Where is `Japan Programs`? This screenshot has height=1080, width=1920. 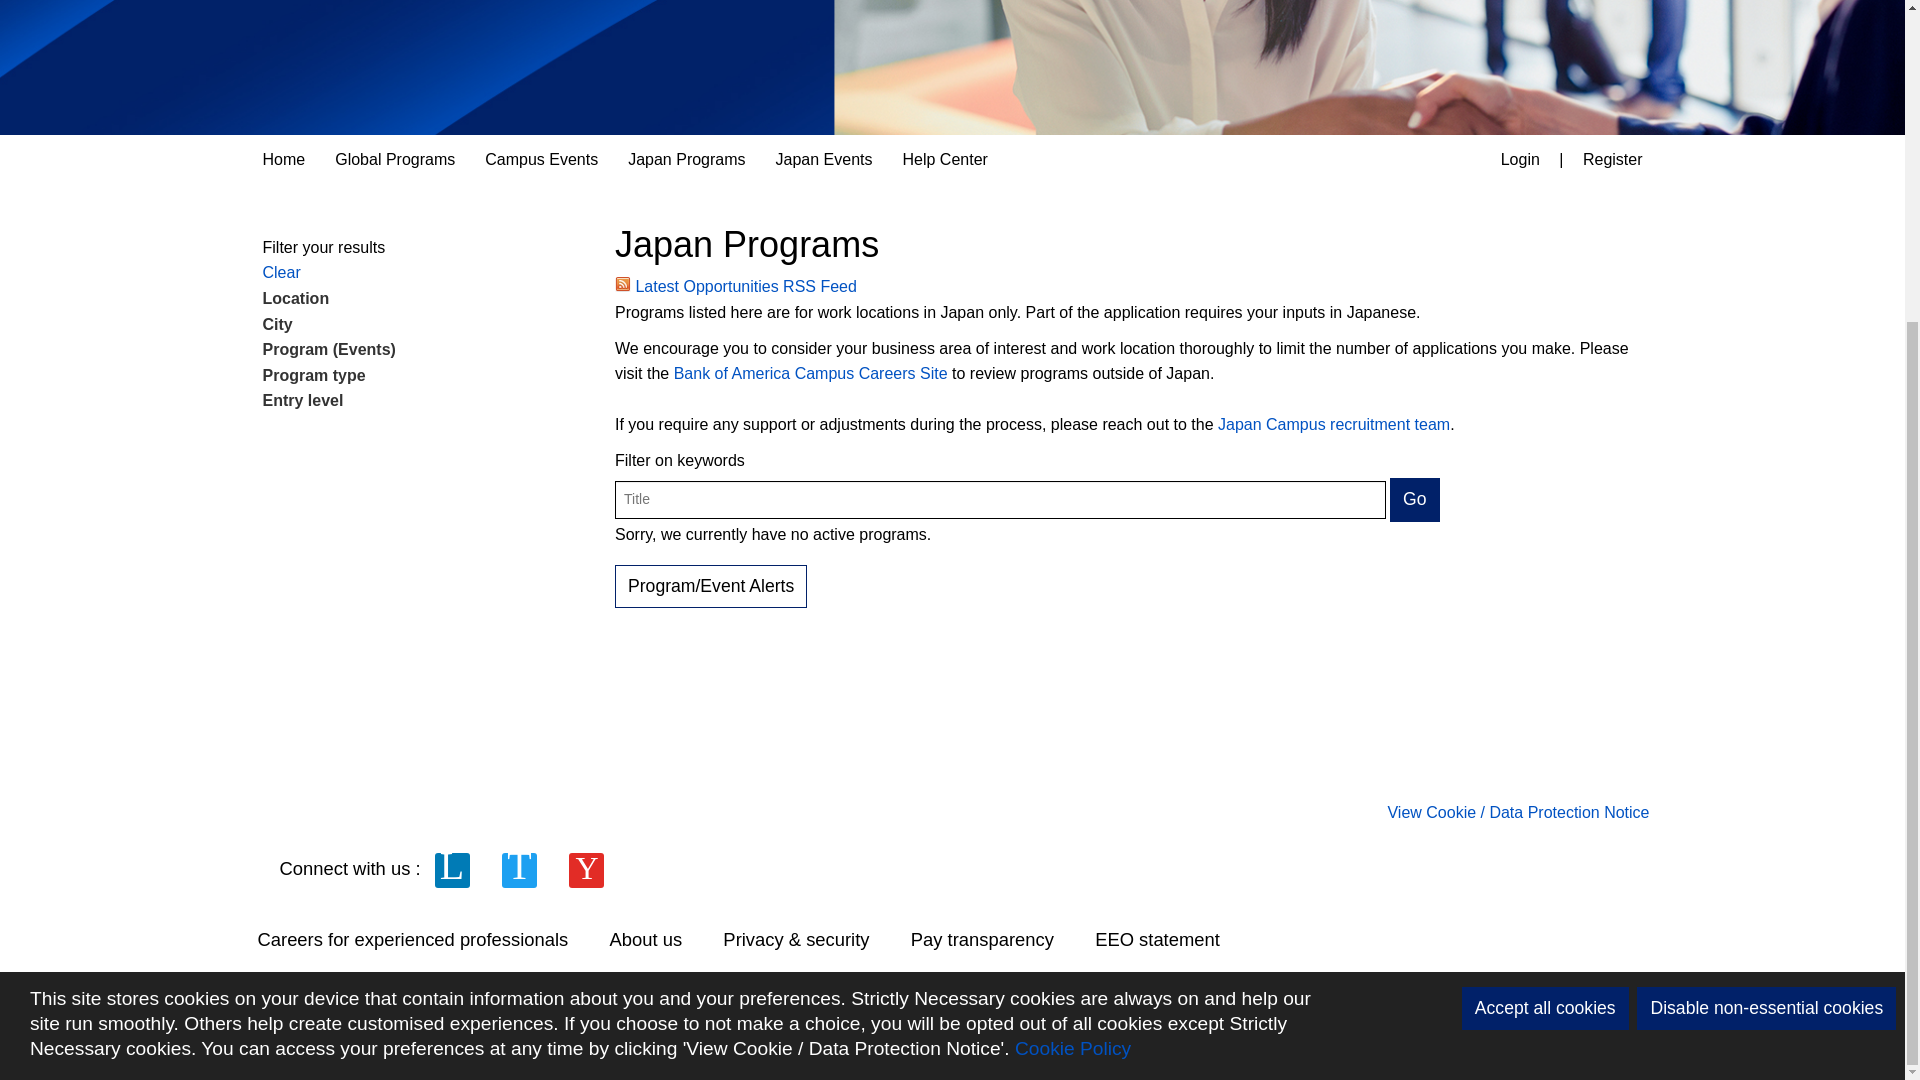
Japan Programs is located at coordinates (686, 160).